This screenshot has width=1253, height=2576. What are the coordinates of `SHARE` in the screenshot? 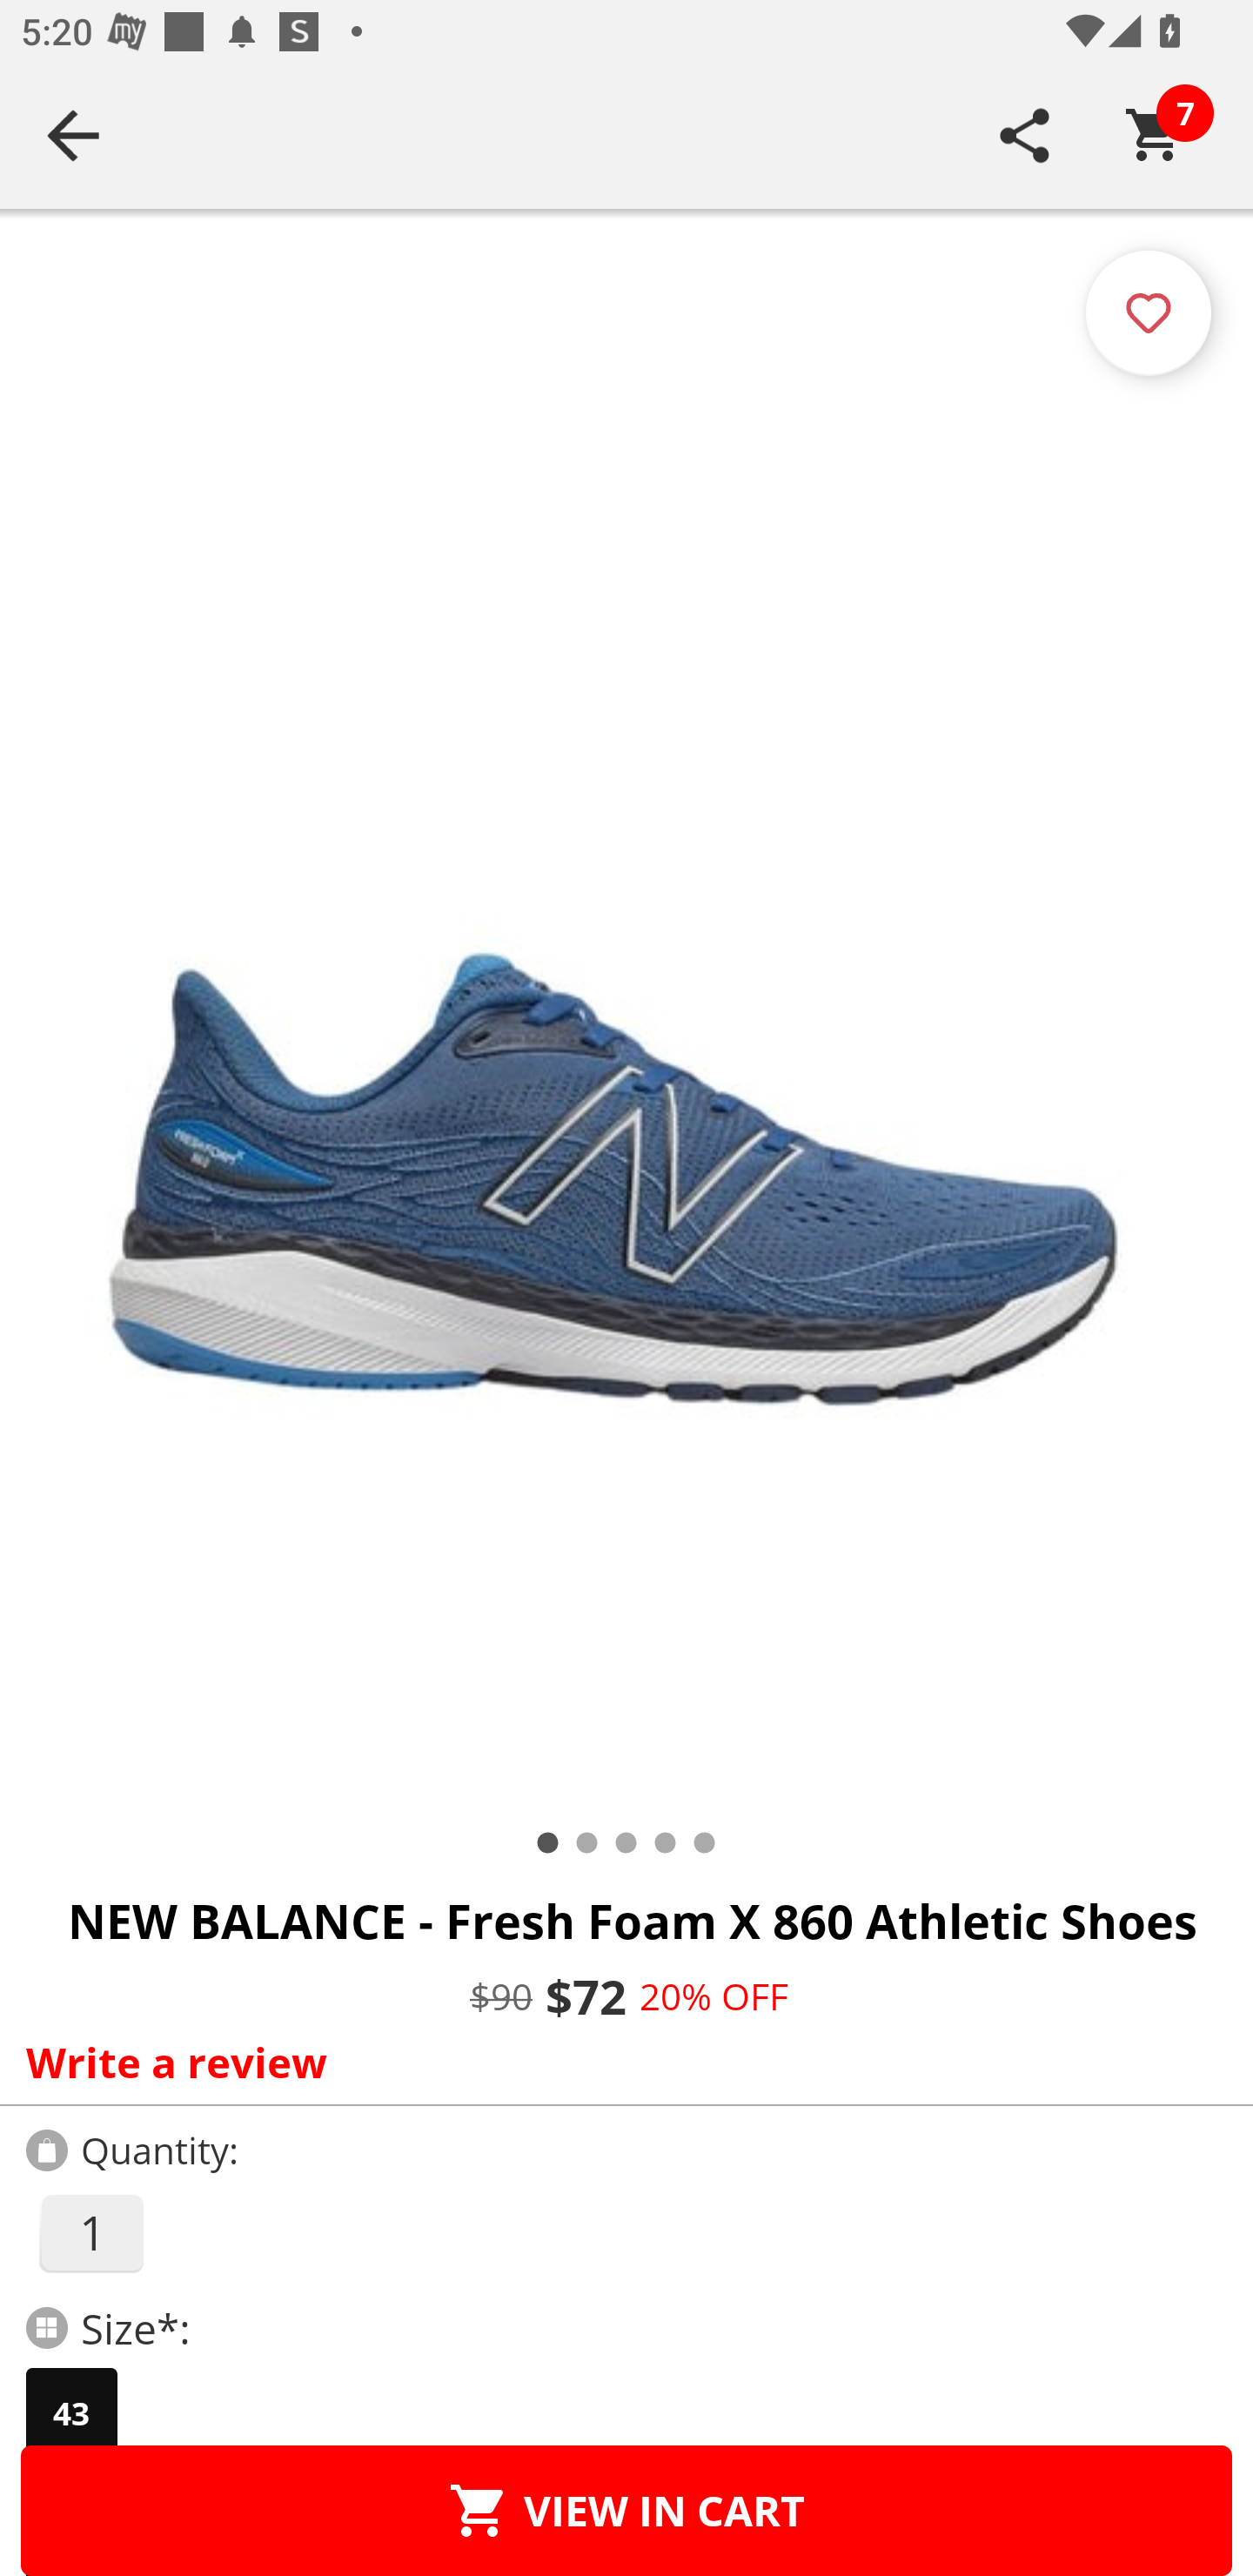 It's located at (1025, 135).